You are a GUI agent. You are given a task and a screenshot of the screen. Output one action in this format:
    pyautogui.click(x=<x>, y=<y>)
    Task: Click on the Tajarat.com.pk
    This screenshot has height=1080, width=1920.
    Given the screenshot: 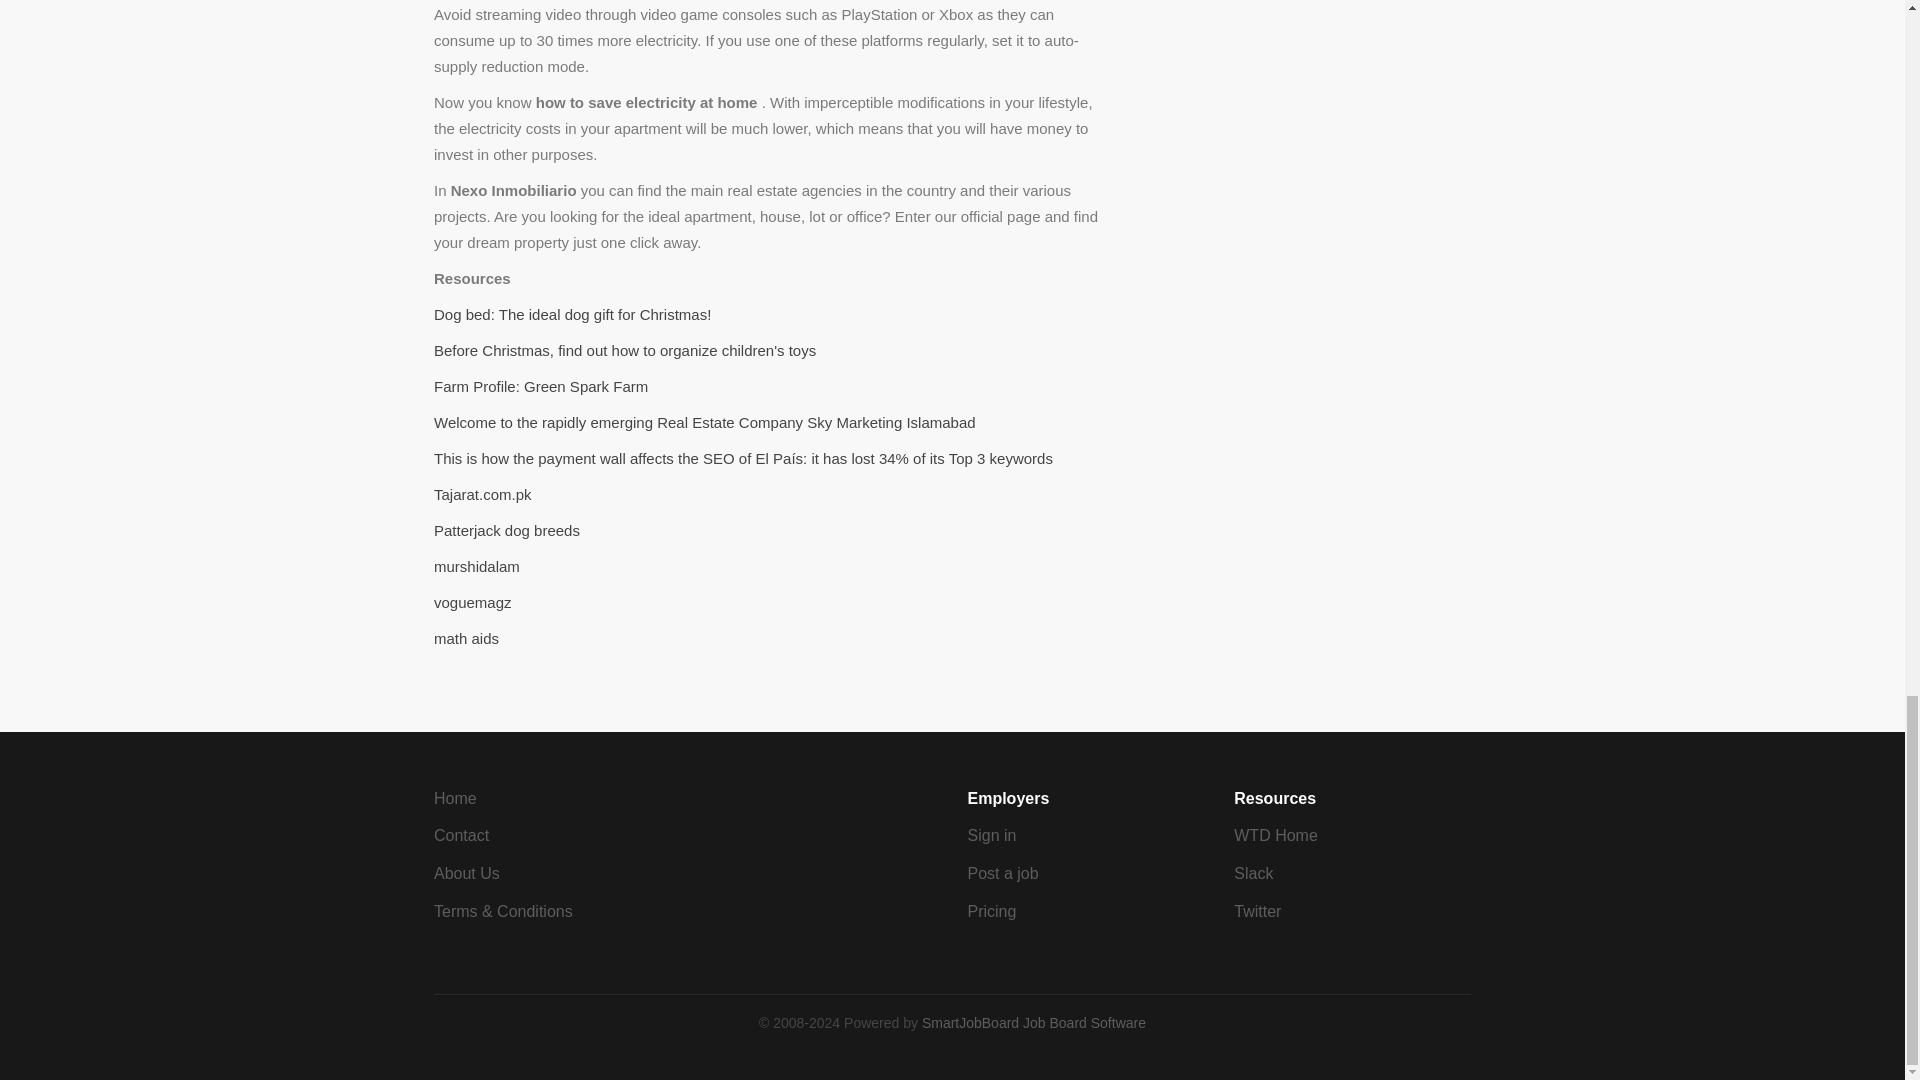 What is the action you would take?
    pyautogui.click(x=482, y=494)
    